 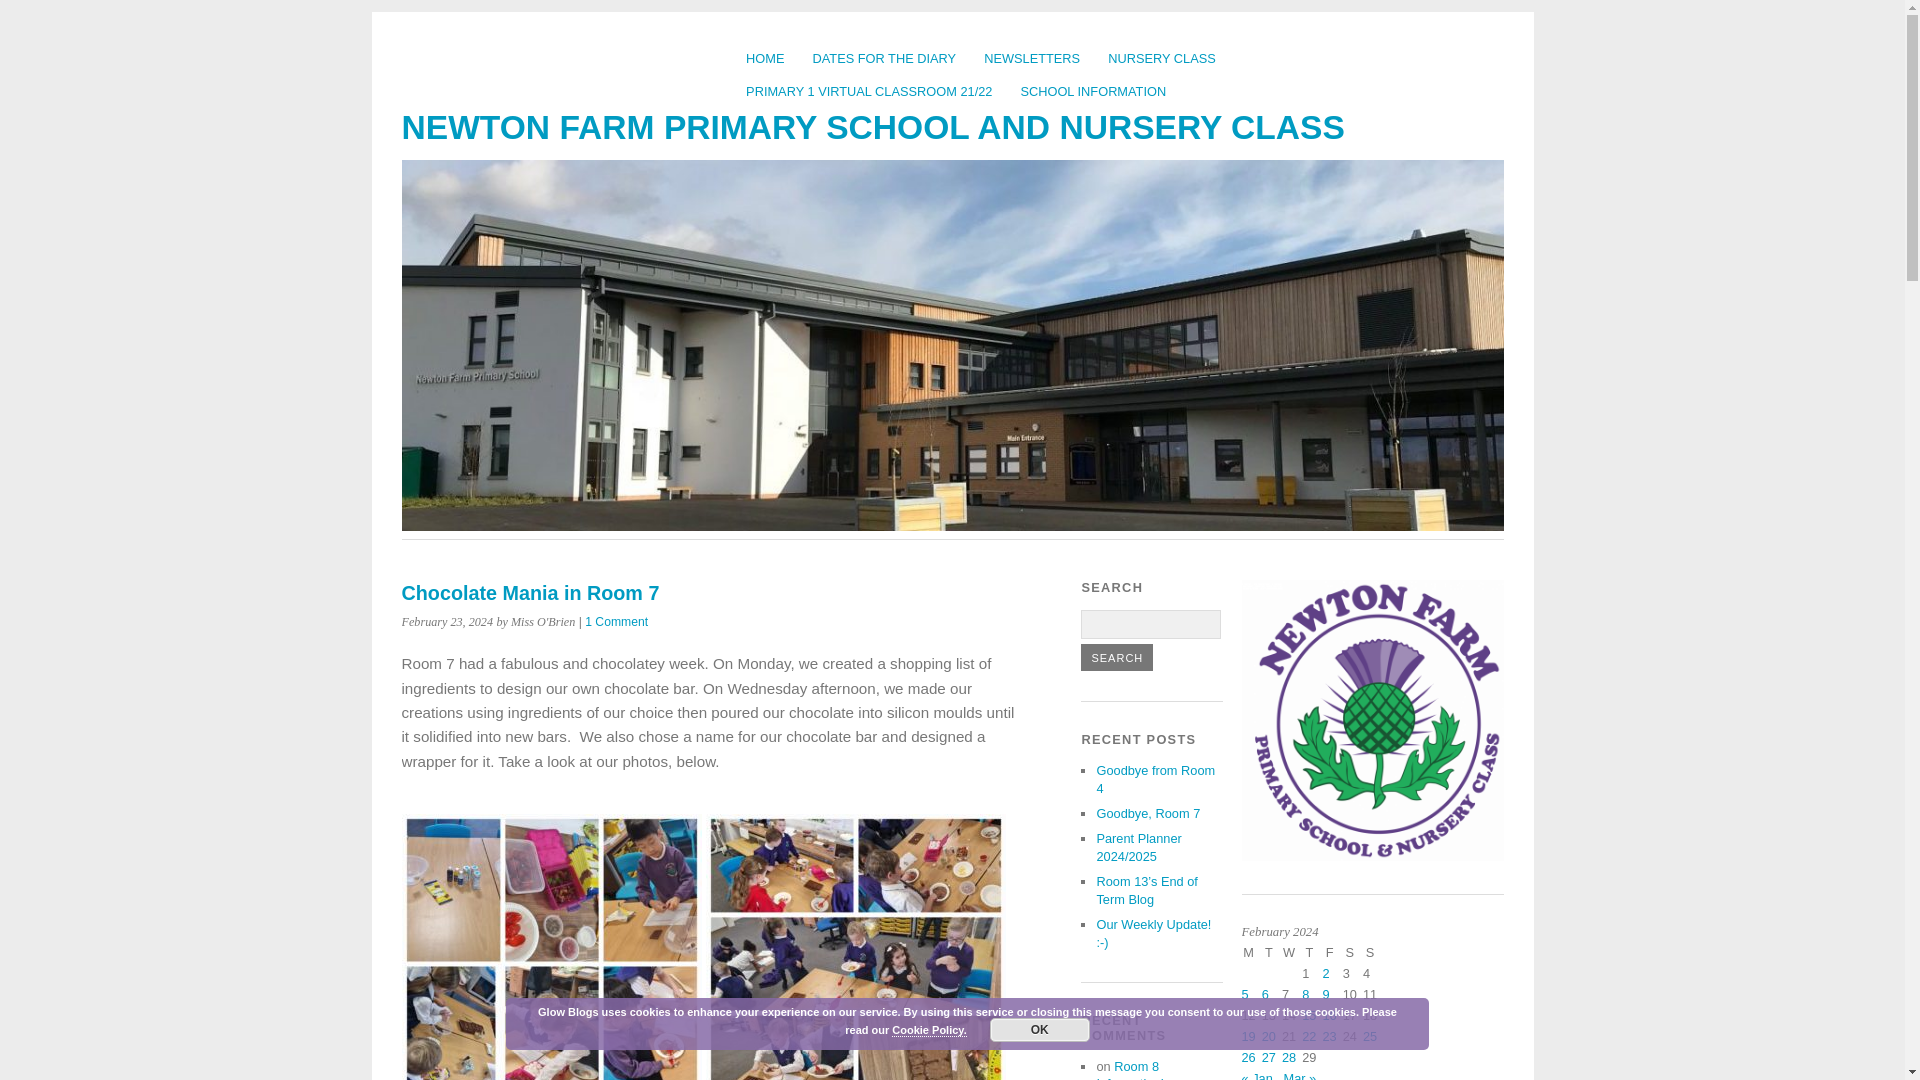 I want to click on Wednesday, so click(x=1292, y=955).